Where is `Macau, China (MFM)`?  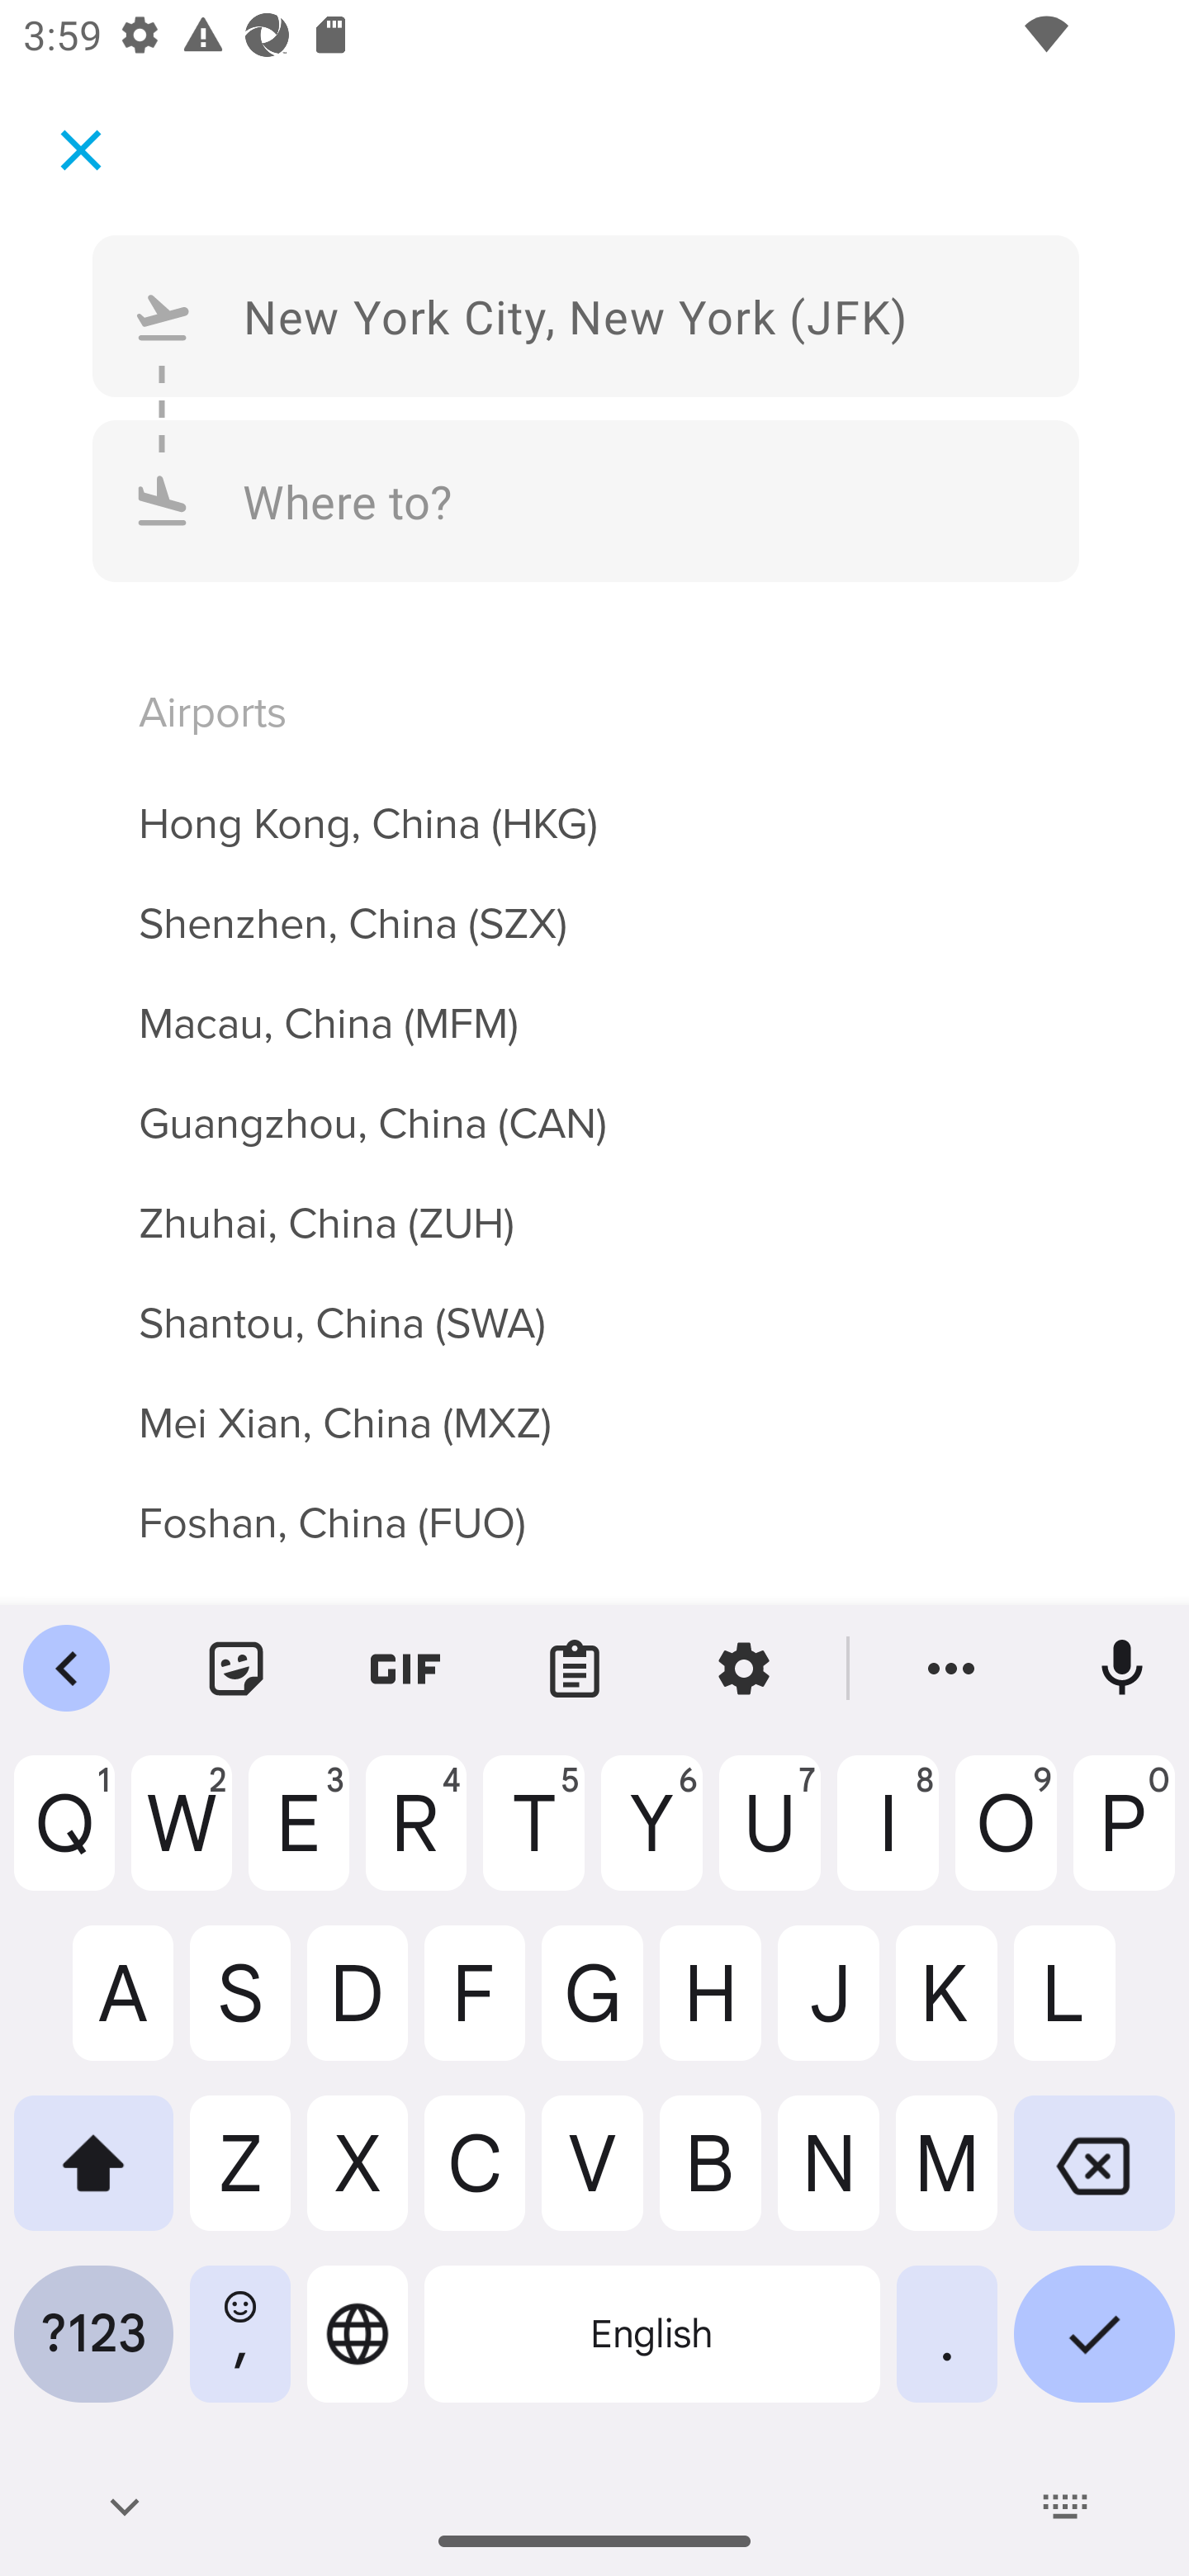
Macau, China (MFM) is located at coordinates (594, 1006).